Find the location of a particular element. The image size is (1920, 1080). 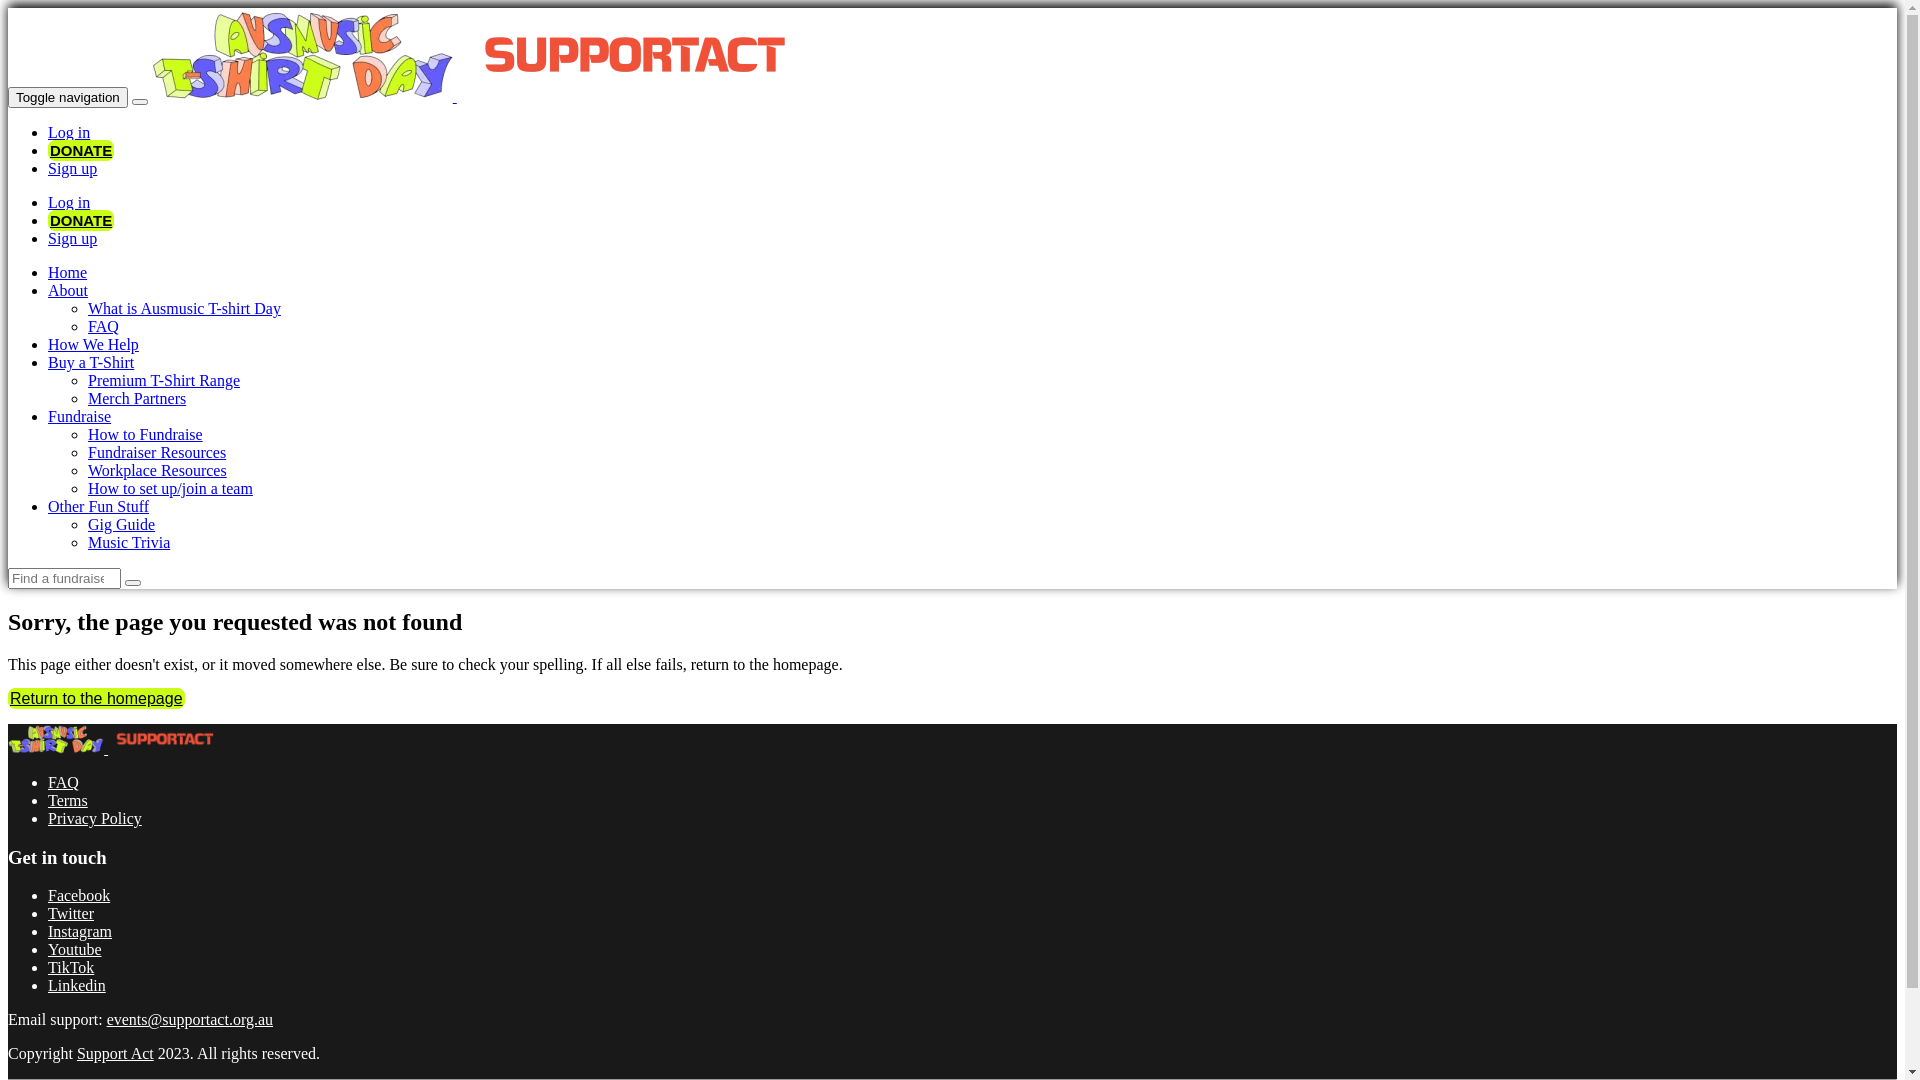

Fundraise is located at coordinates (80, 416).